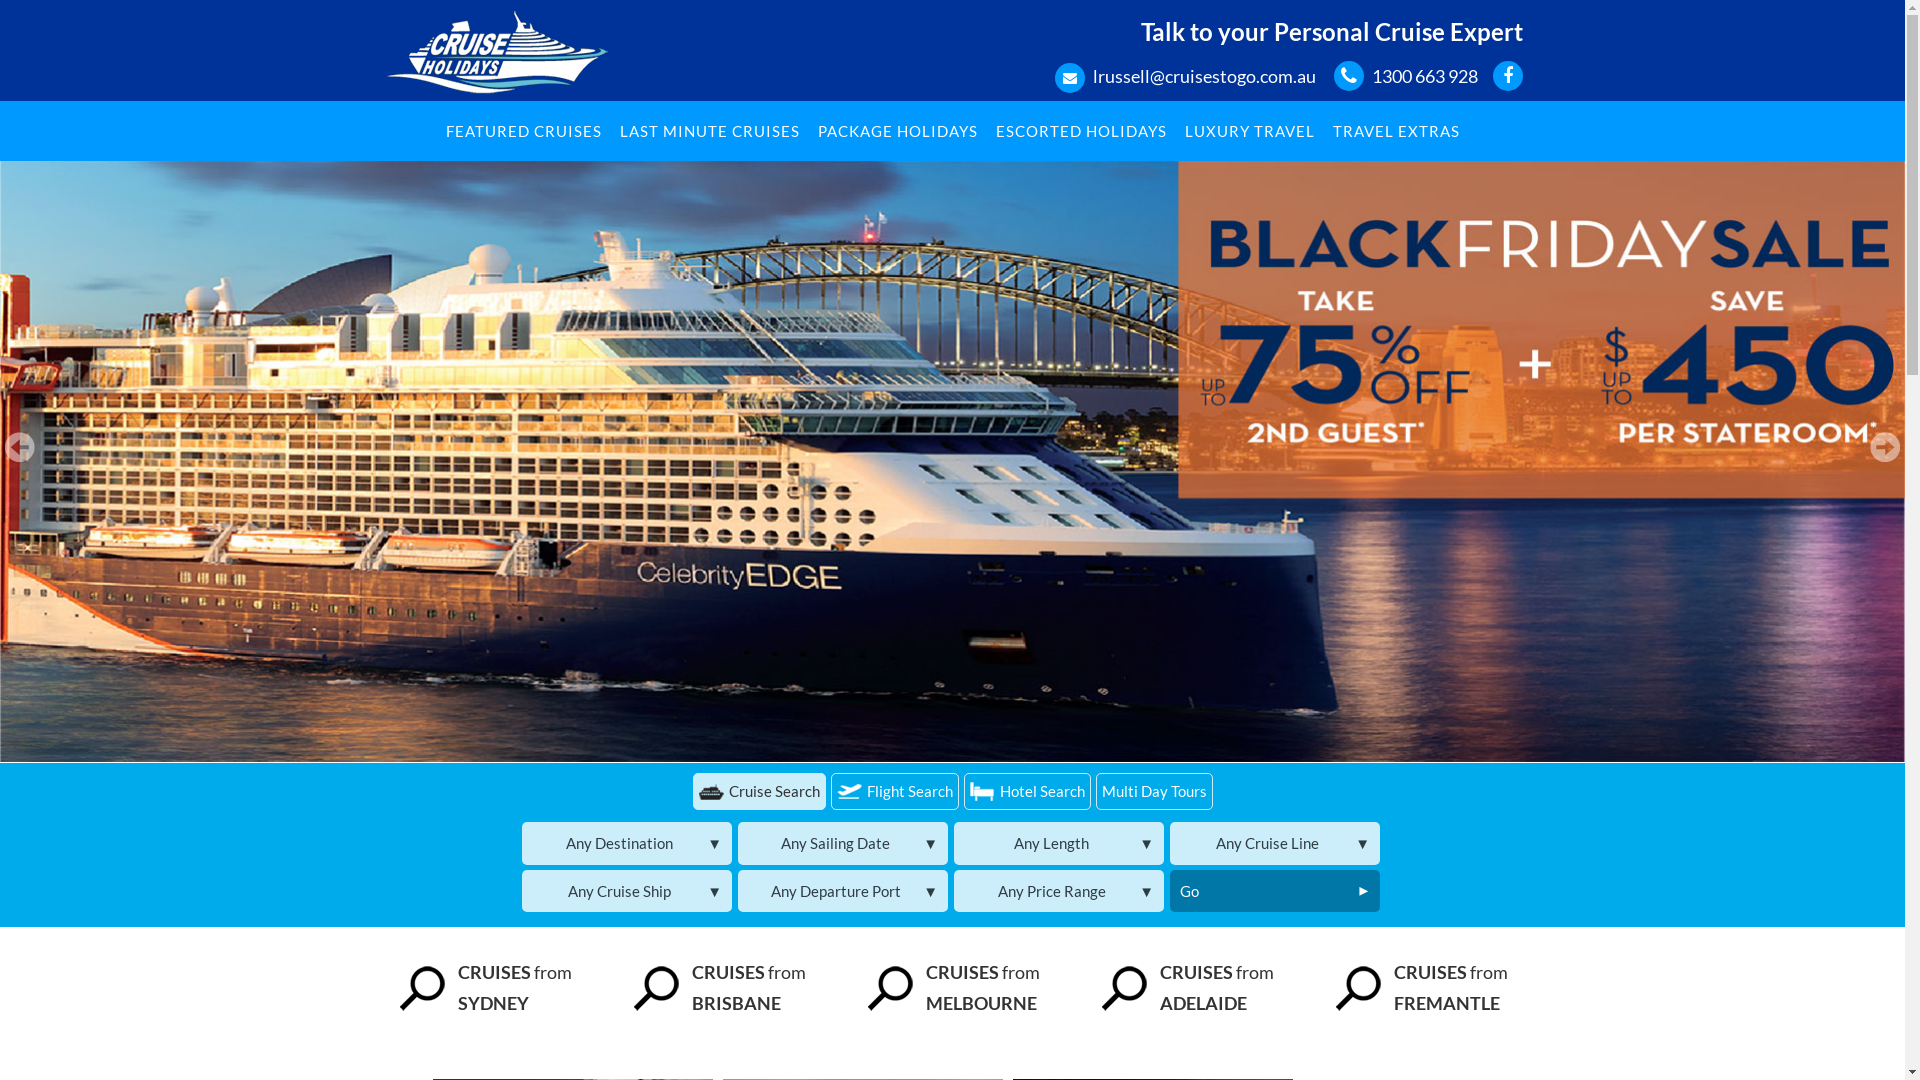 The height and width of the screenshot is (1080, 1920). I want to click on PACKAGE HOLIDAYS, so click(898, 131).